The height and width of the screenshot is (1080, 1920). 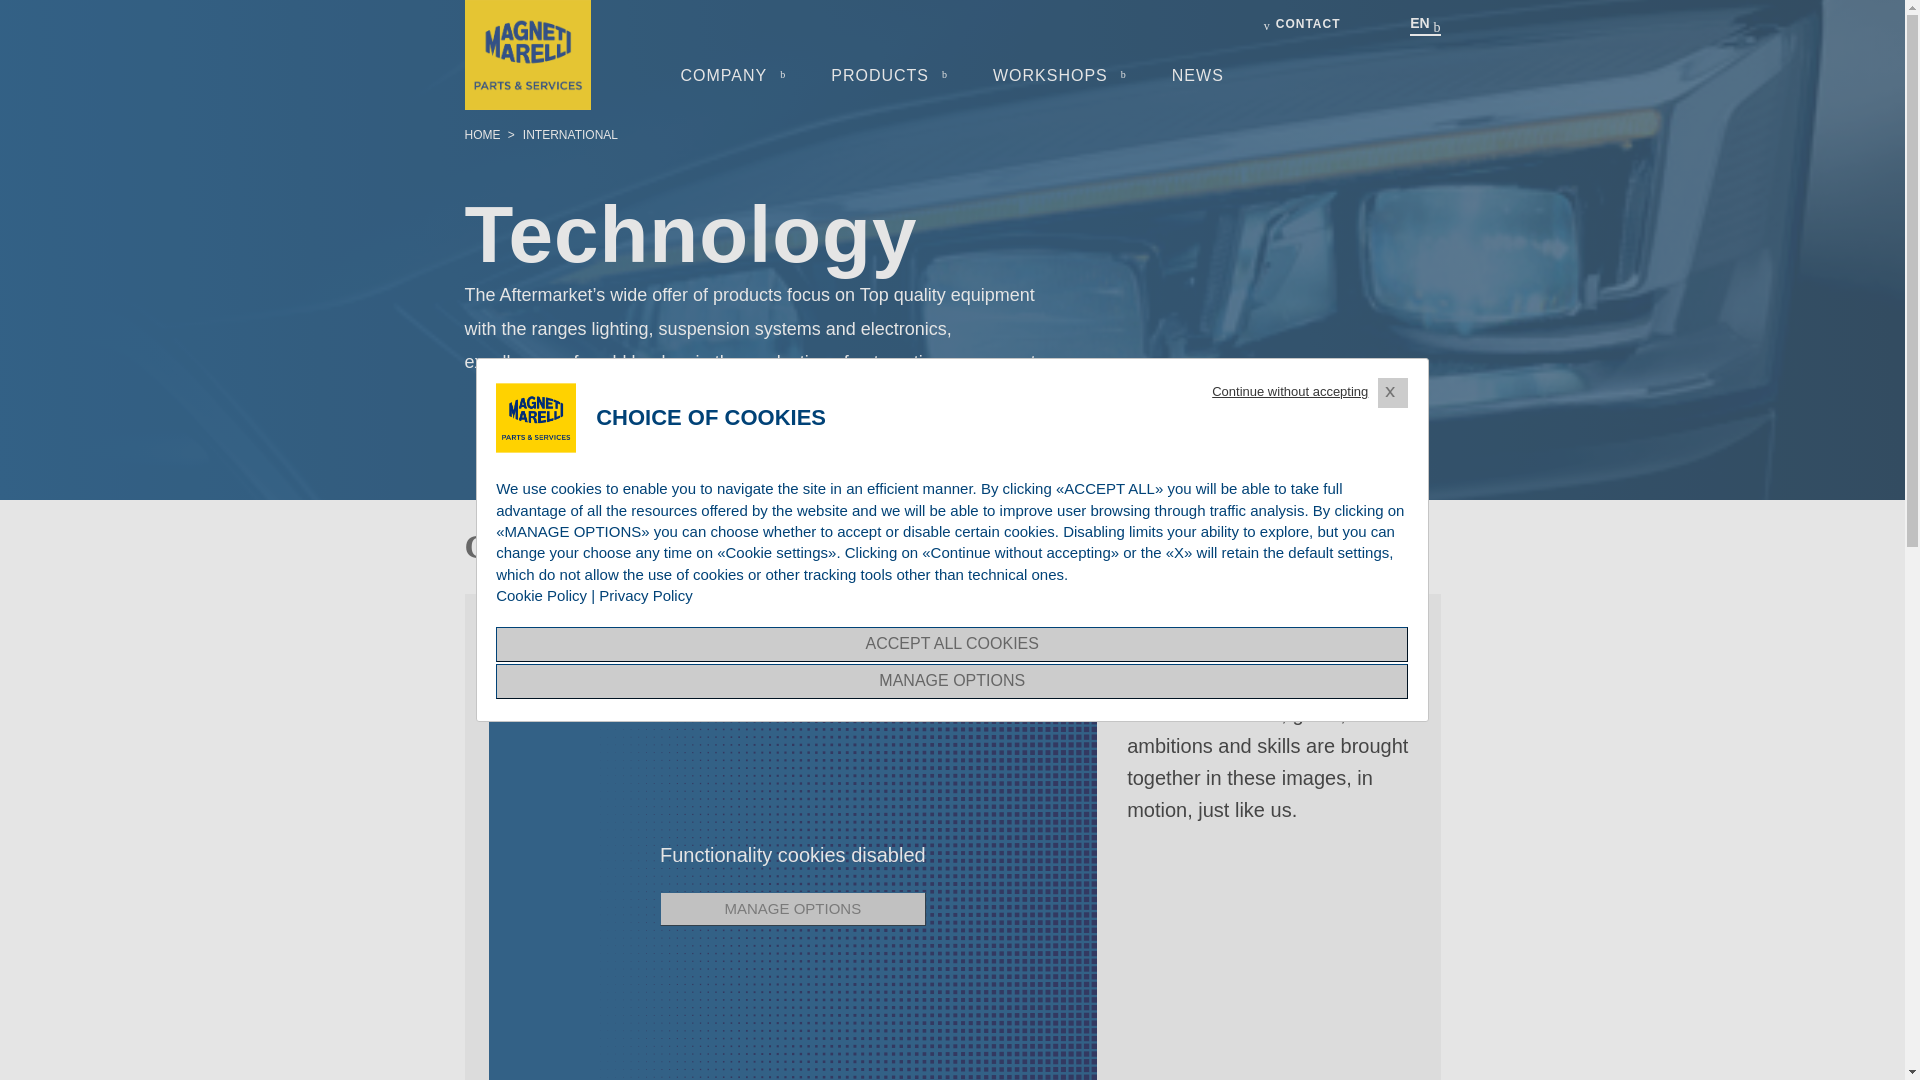 What do you see at coordinates (1289, 24) in the screenshot?
I see `CONTACT` at bounding box center [1289, 24].